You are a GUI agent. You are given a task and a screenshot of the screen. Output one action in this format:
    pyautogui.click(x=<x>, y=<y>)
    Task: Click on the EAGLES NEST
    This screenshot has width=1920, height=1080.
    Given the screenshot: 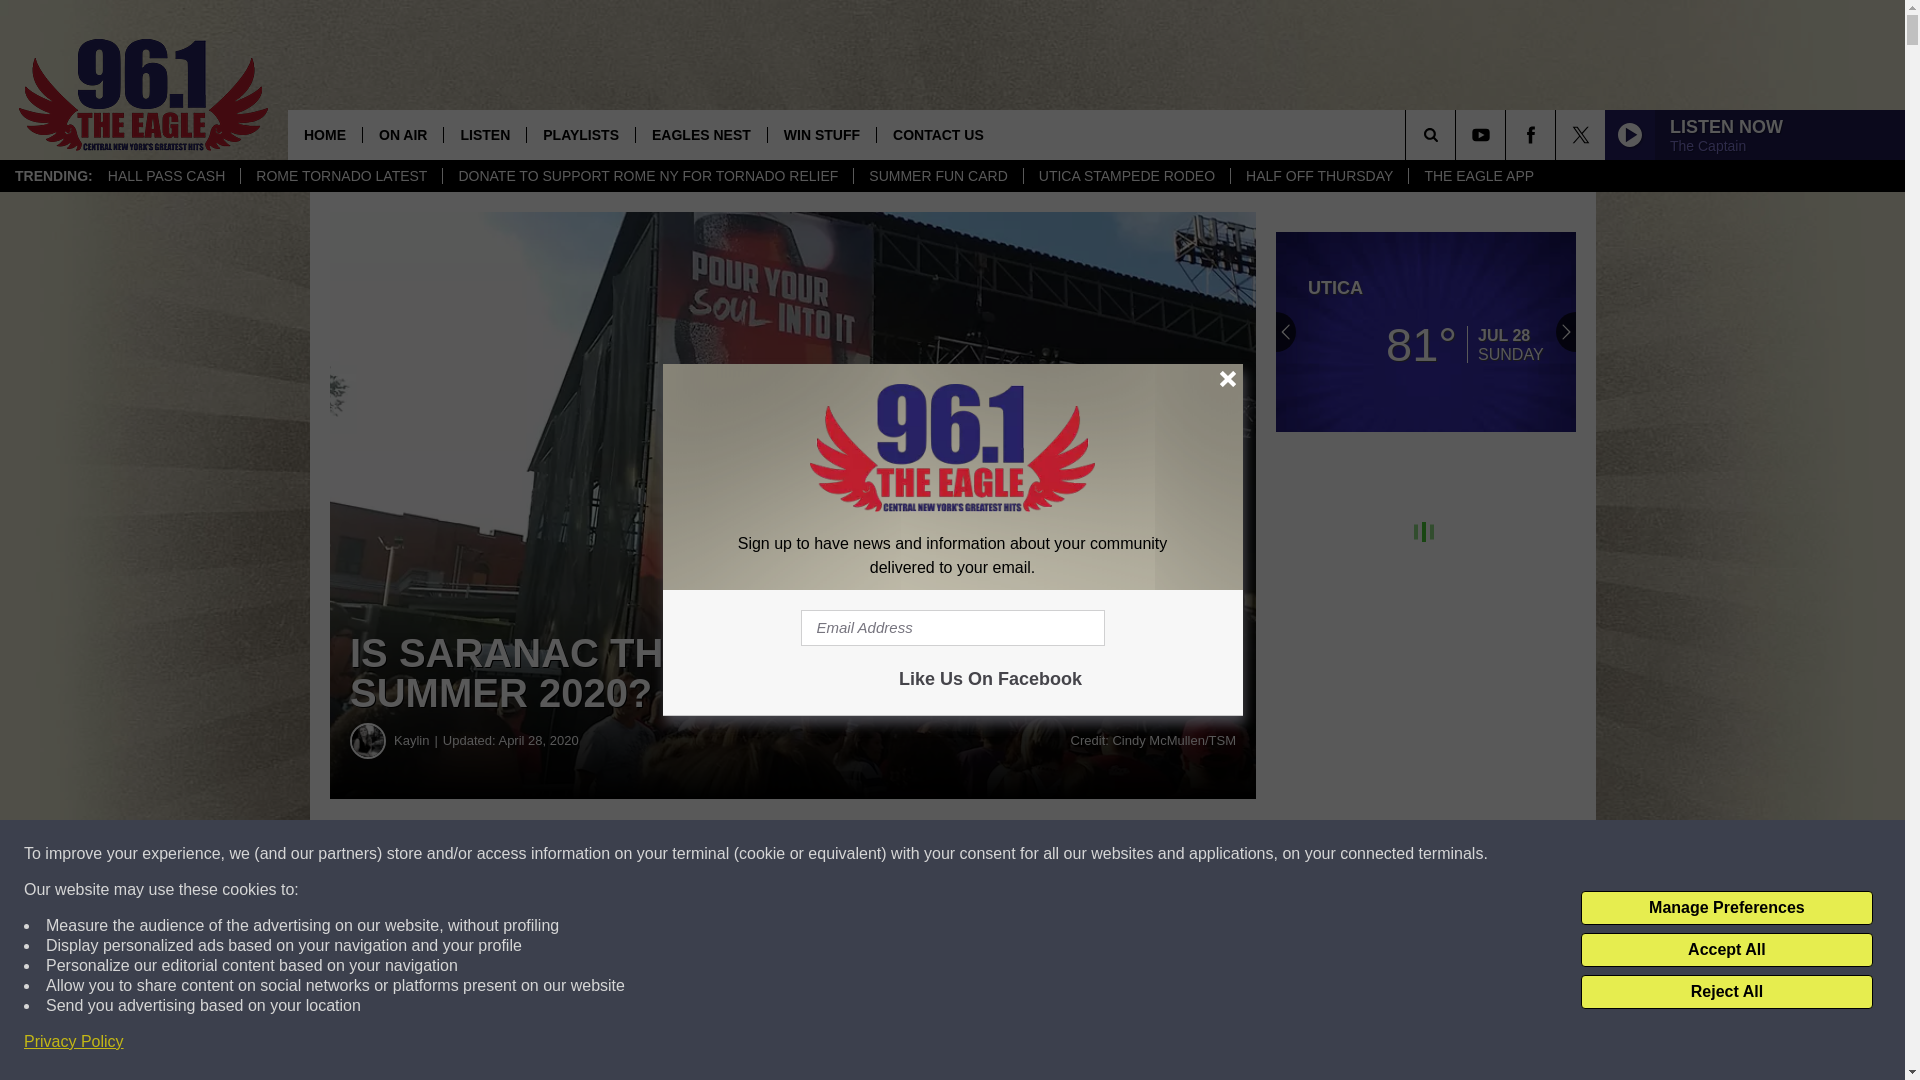 What is the action you would take?
    pyautogui.click(x=700, y=134)
    